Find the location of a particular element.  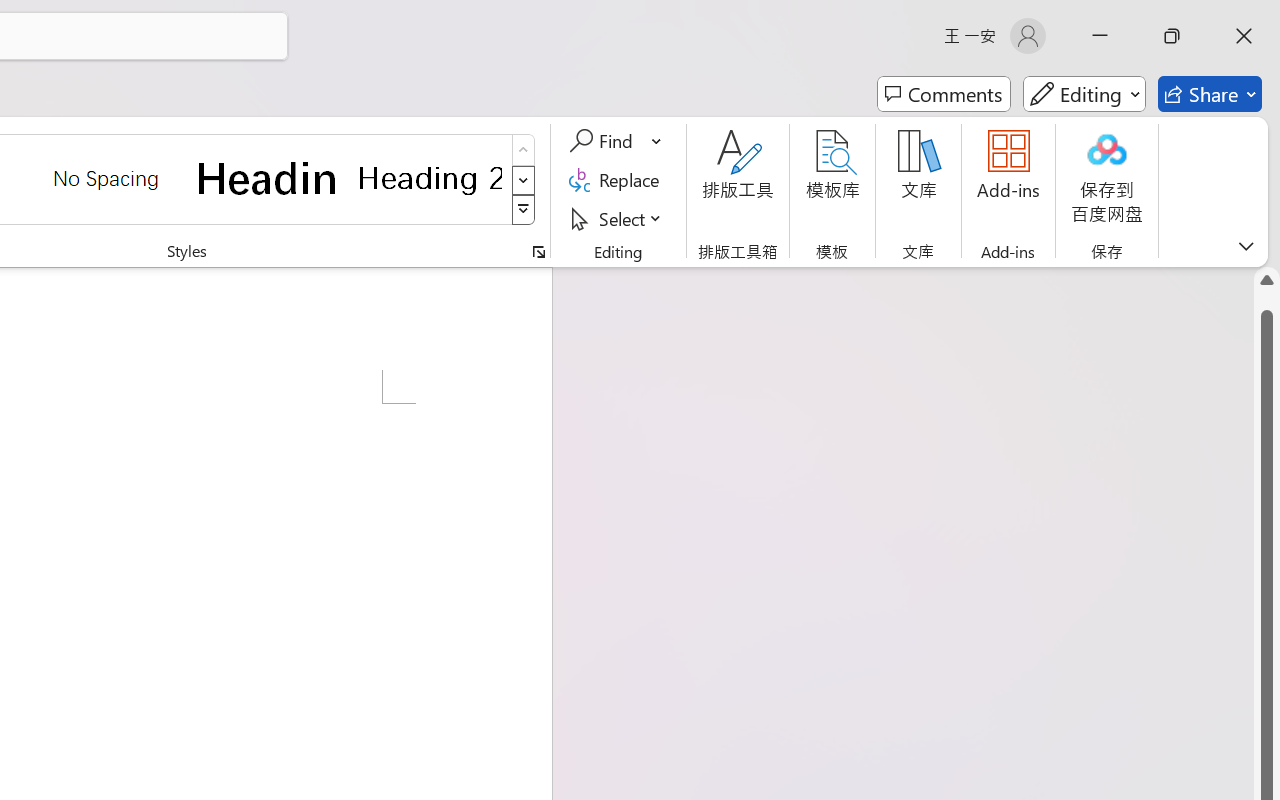

Replace... is located at coordinates (618, 180).